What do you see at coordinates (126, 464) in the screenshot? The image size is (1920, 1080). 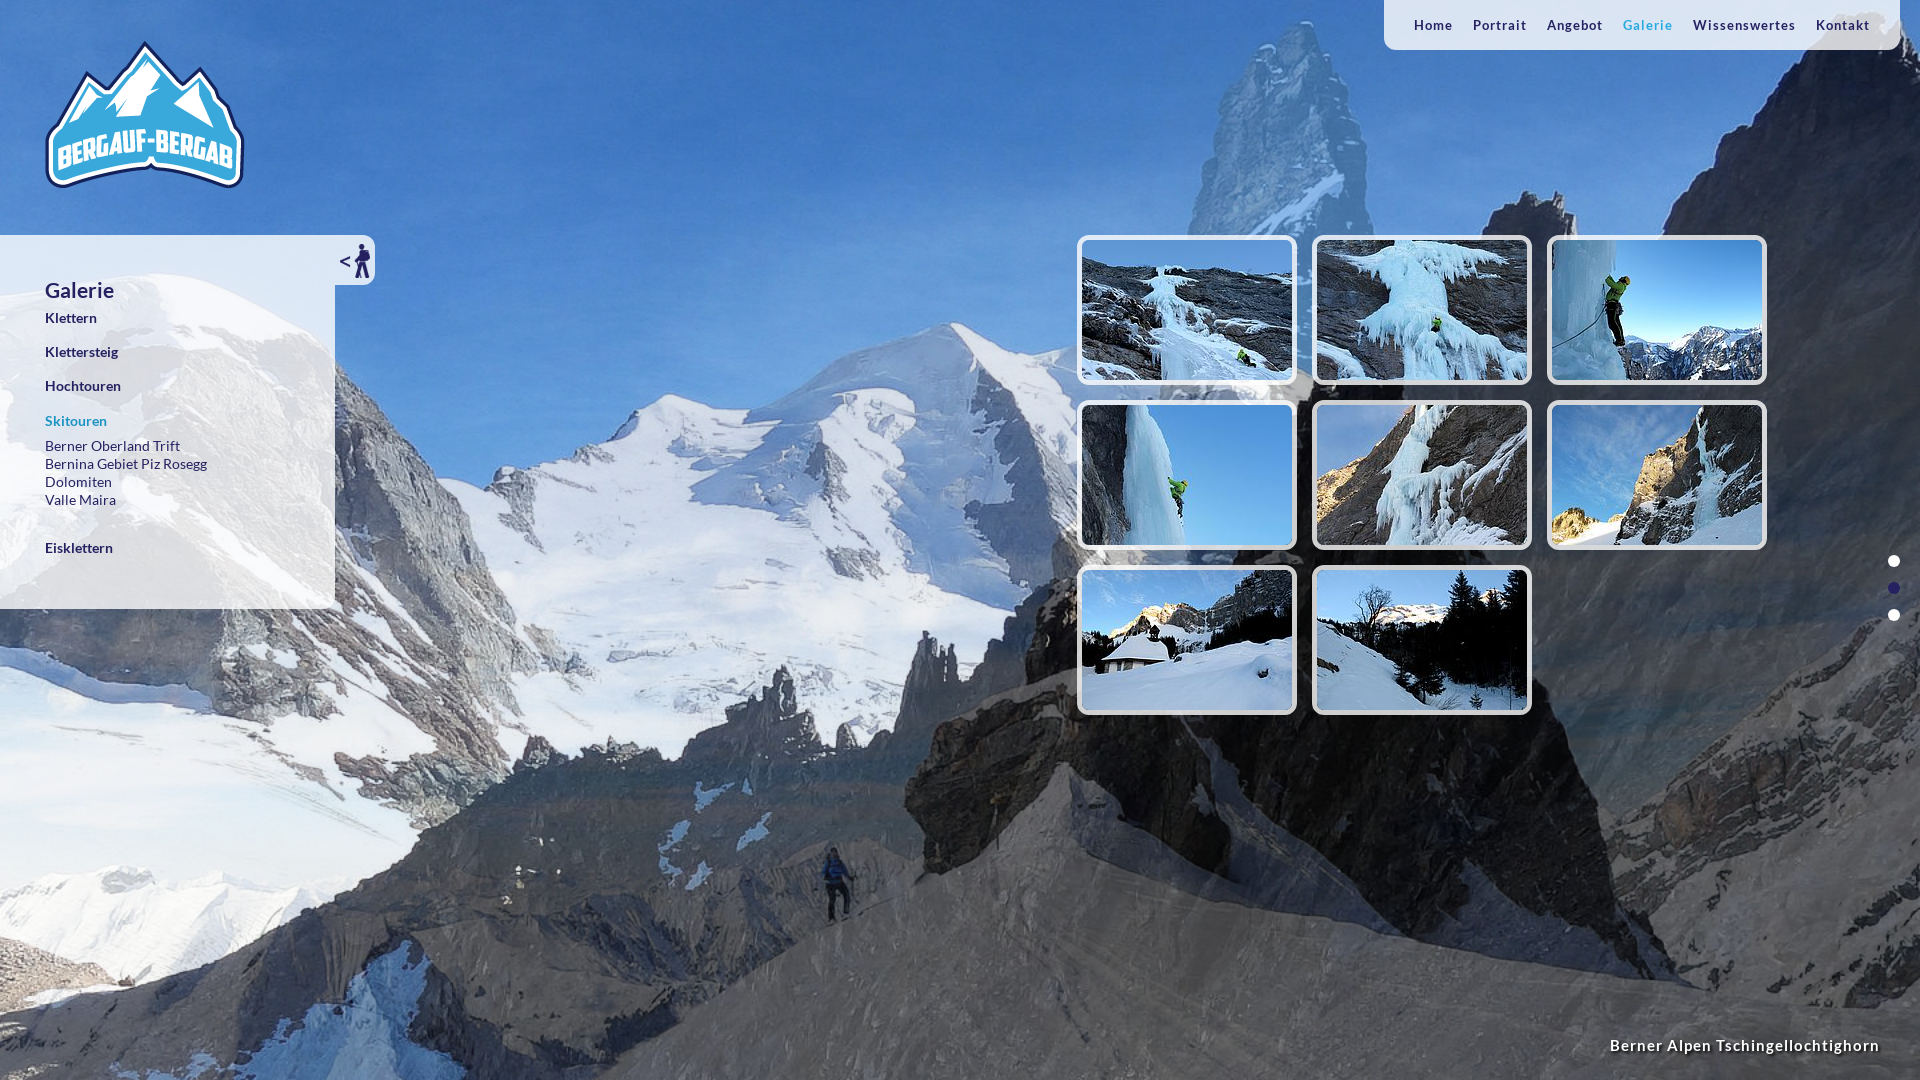 I see `Bernina Gebiet Piz Rosegg` at bounding box center [126, 464].